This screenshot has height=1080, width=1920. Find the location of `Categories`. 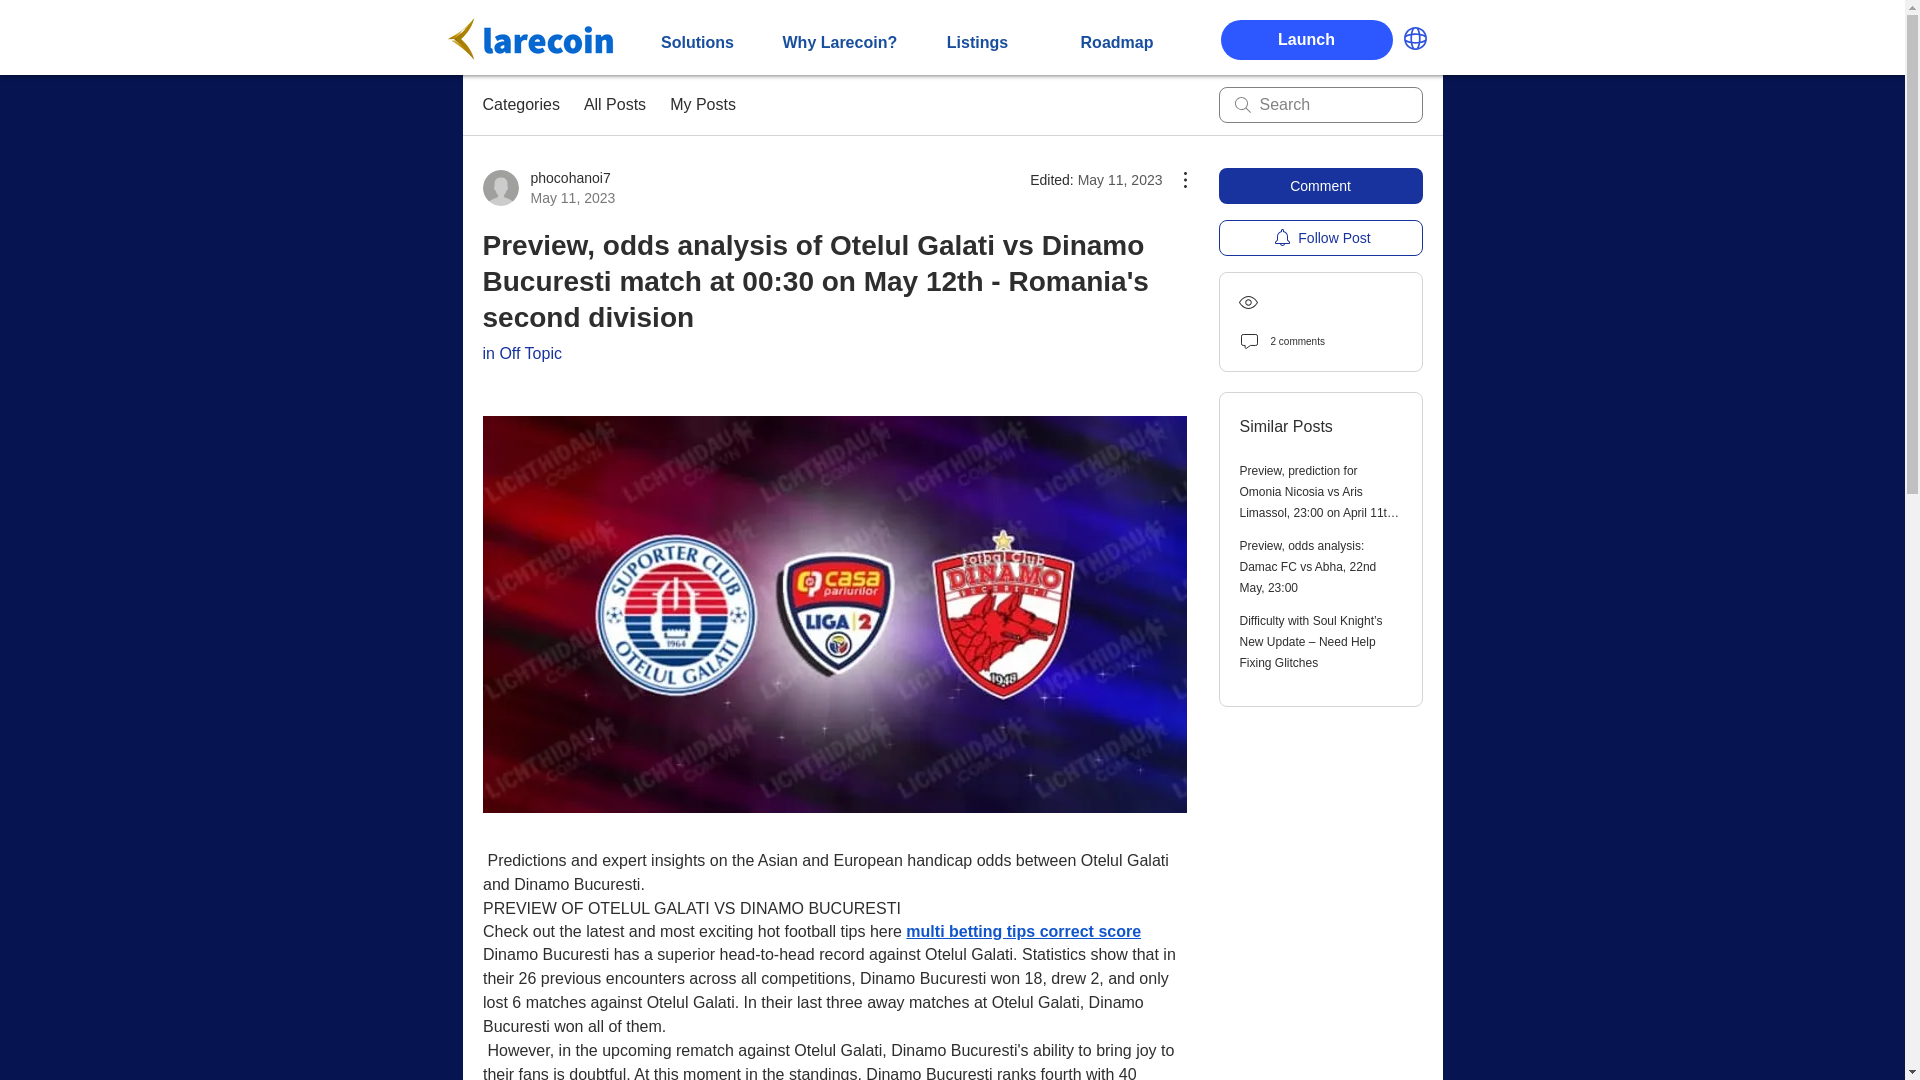

Categories is located at coordinates (698, 42).